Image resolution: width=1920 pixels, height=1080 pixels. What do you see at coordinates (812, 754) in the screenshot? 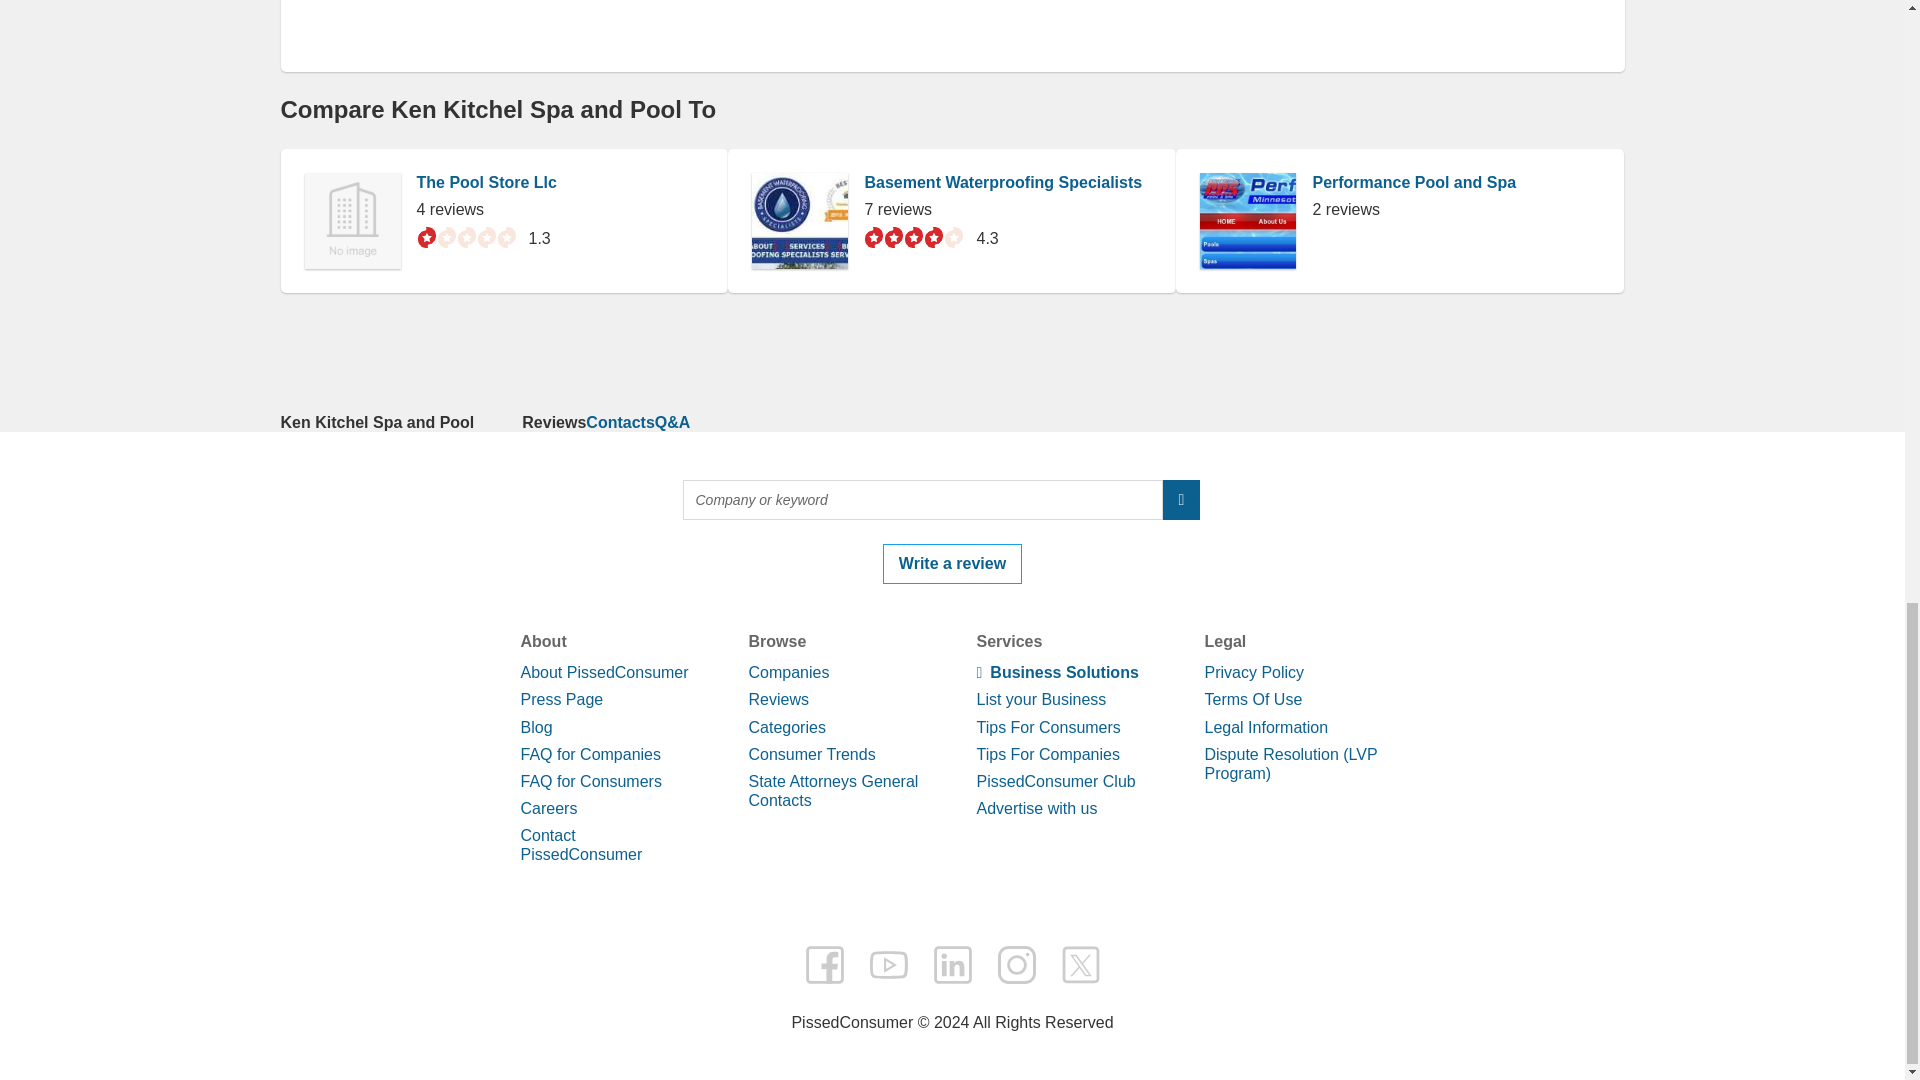
I see `Consumer Trends` at bounding box center [812, 754].